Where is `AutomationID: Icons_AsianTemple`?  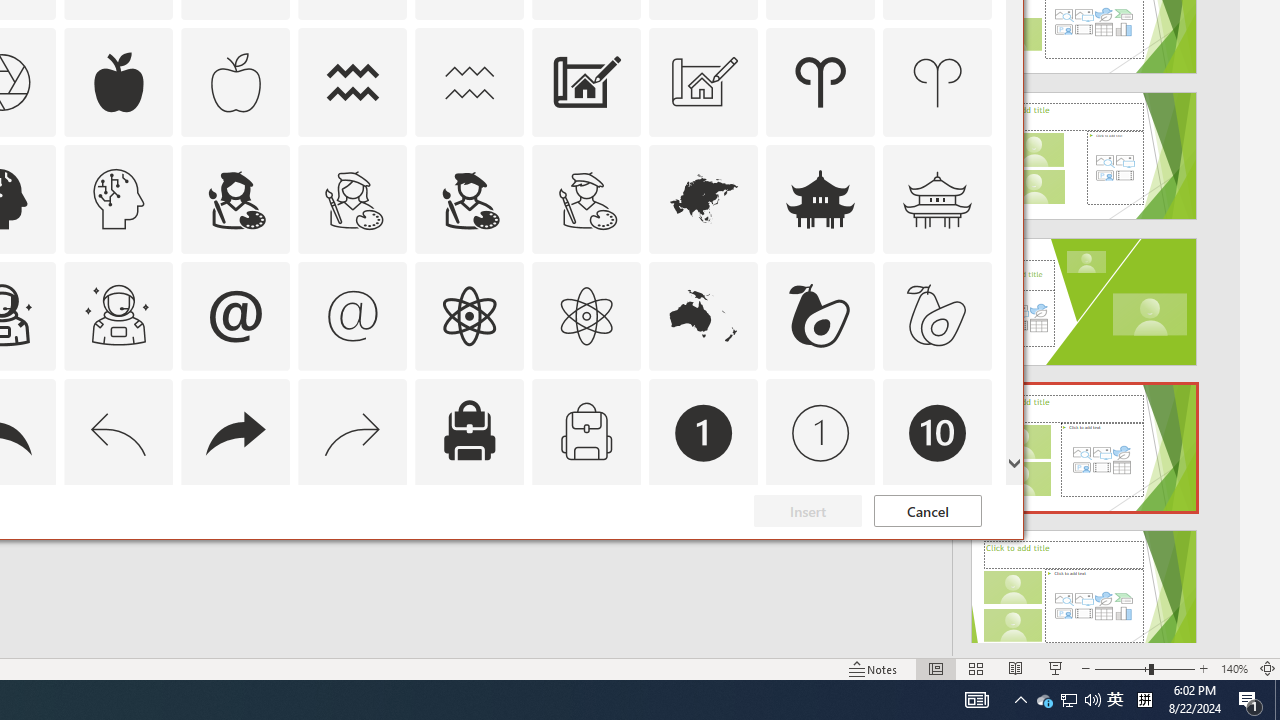
AutomationID: Icons_AsianTemple is located at coordinates (820, 198).